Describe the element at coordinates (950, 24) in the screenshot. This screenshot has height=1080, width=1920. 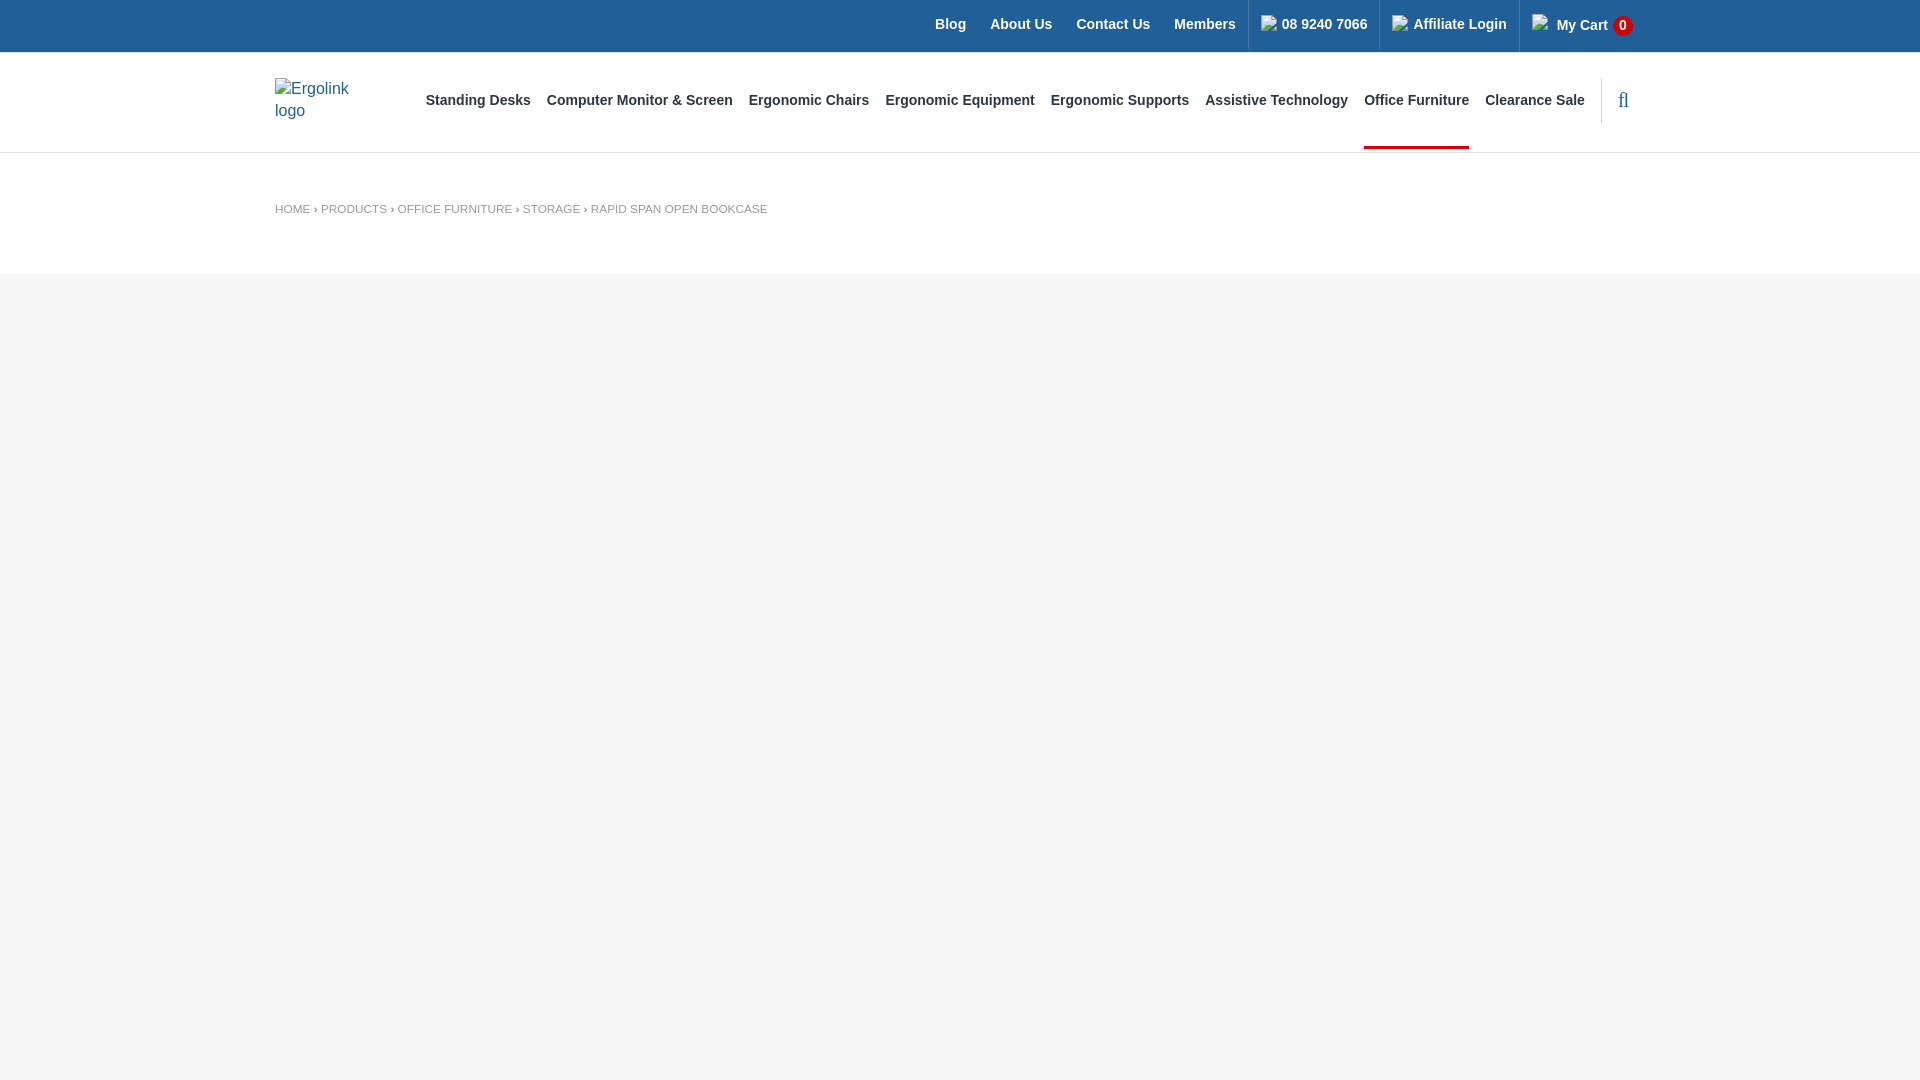
I see `Contact Us` at that location.